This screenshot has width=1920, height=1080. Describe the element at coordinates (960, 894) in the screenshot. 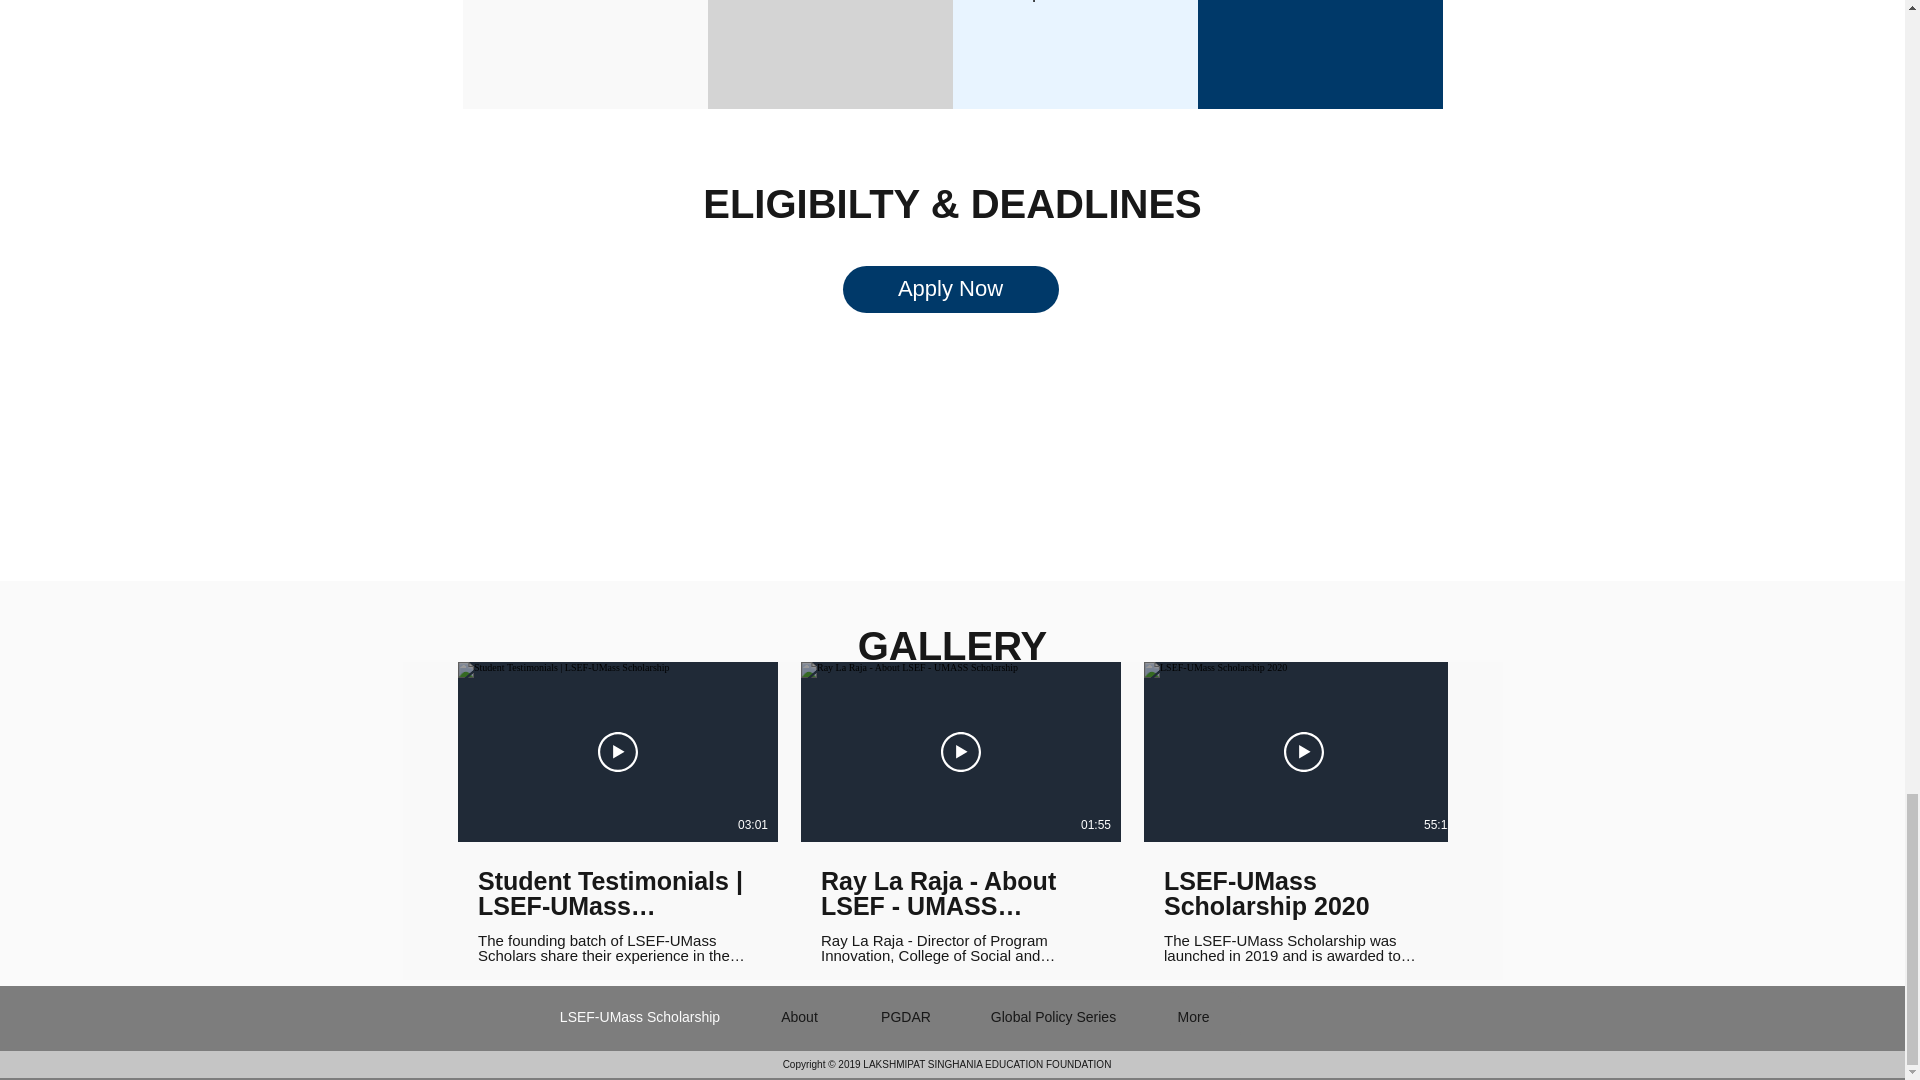

I see `Ray La Raja - About LSEF - UMASS Scholarship` at that location.